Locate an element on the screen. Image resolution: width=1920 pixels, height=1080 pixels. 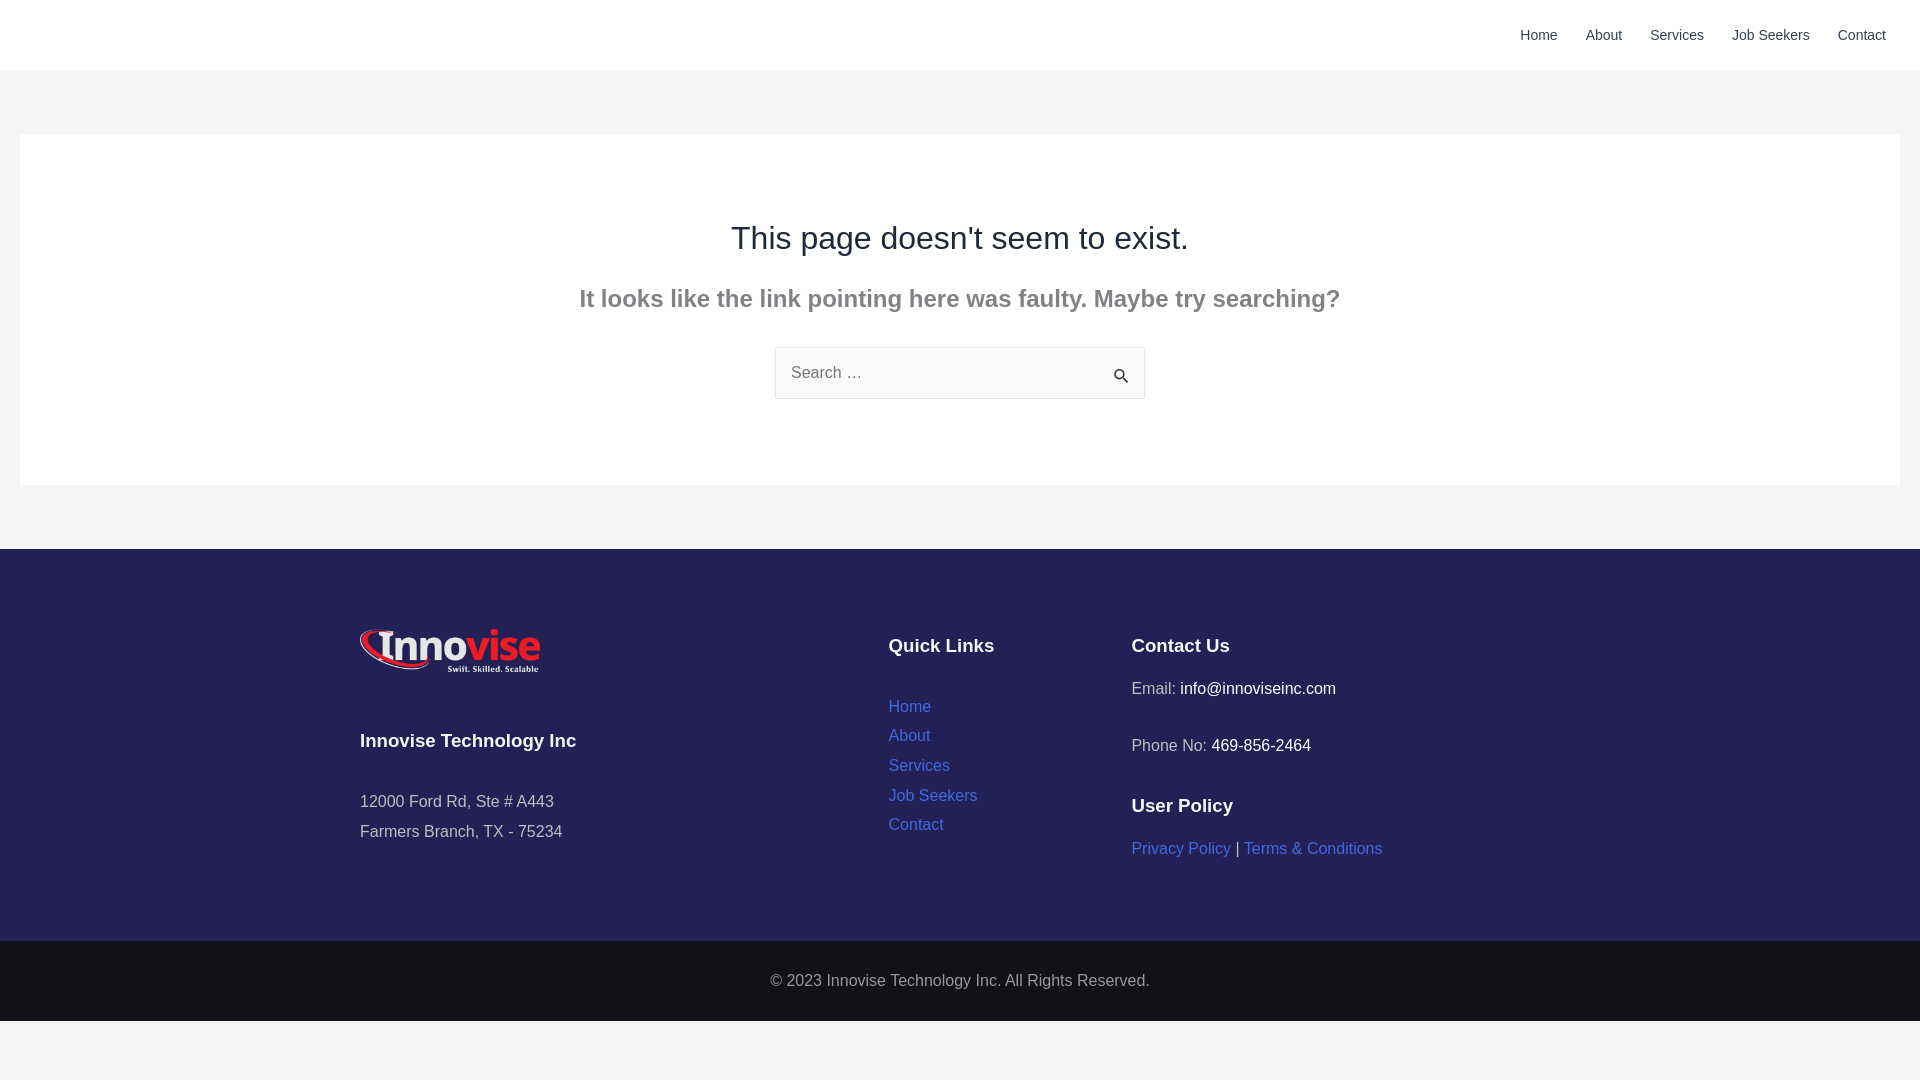
About is located at coordinates (1604, 35).